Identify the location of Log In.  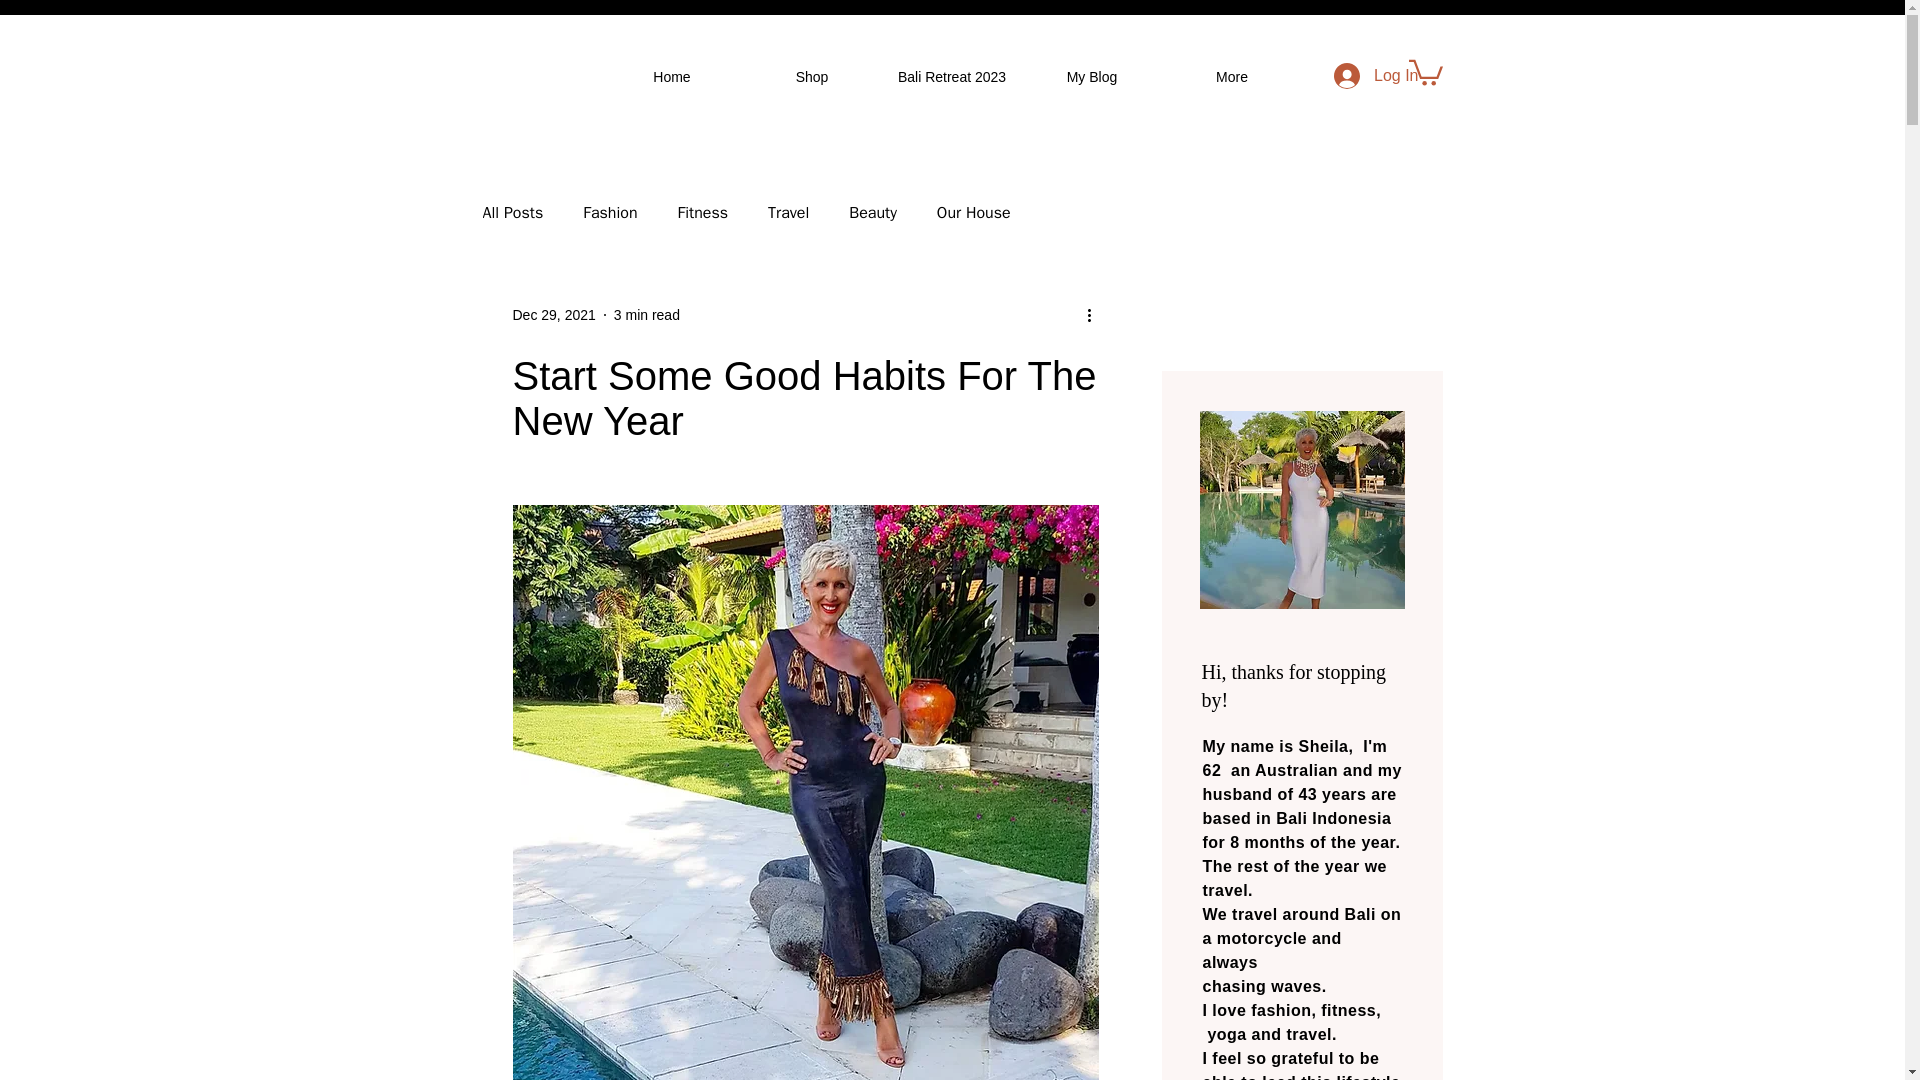
(1376, 76).